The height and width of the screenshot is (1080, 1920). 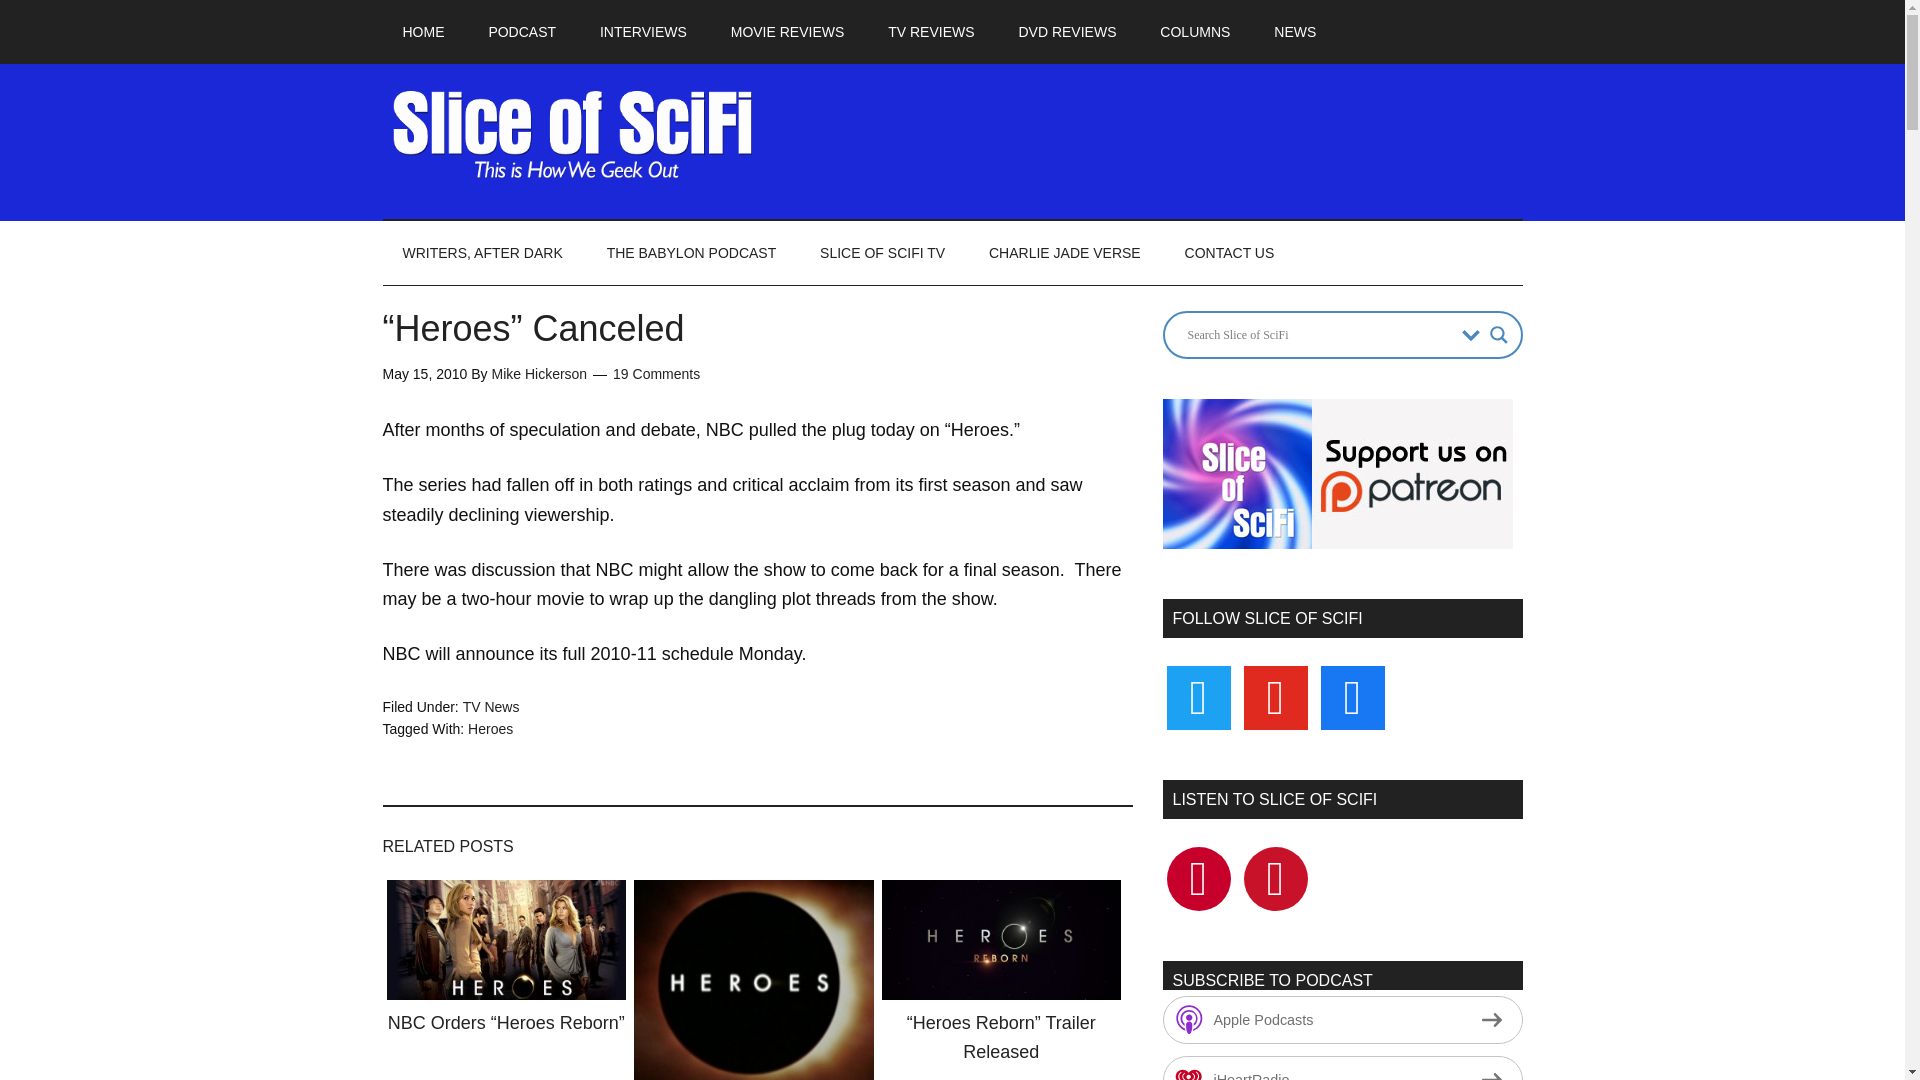 I want to click on Heroes, so click(x=490, y=728).